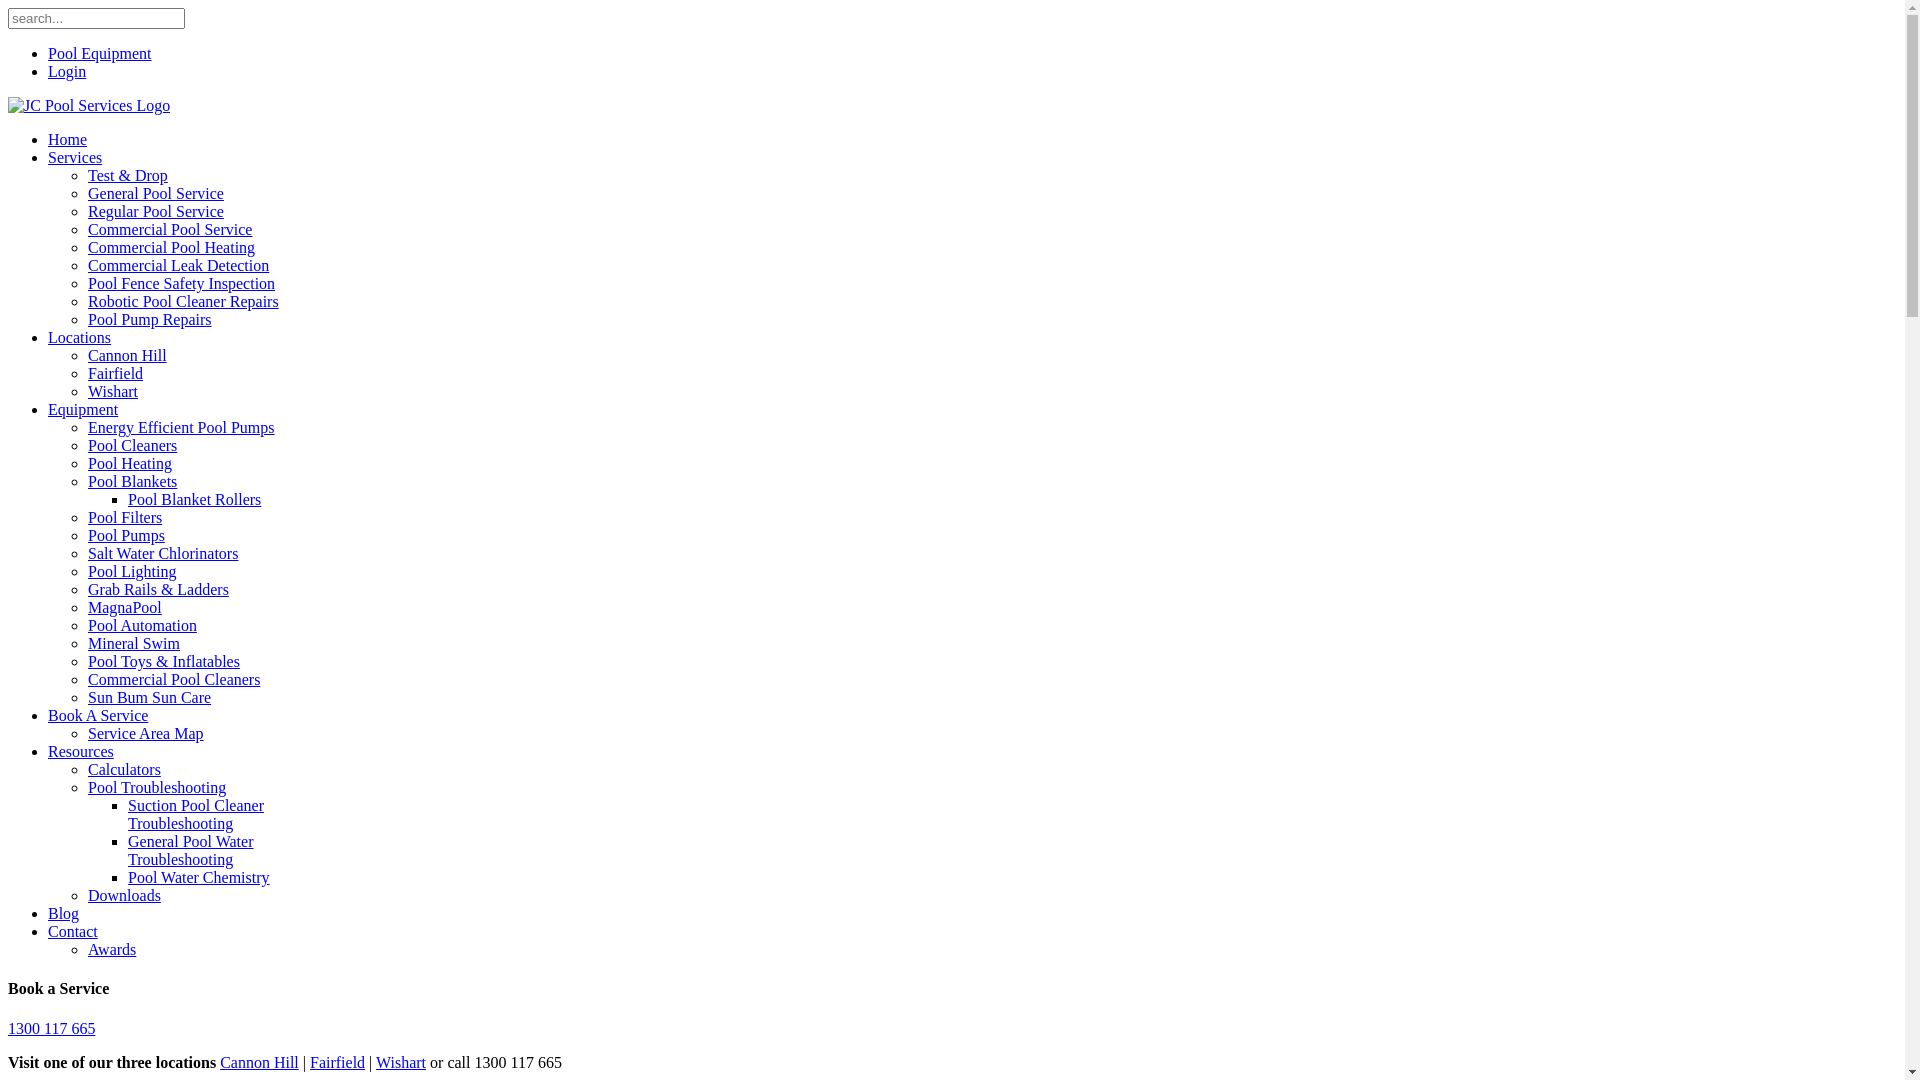  I want to click on Grab Rails & Ladders, so click(158, 590).